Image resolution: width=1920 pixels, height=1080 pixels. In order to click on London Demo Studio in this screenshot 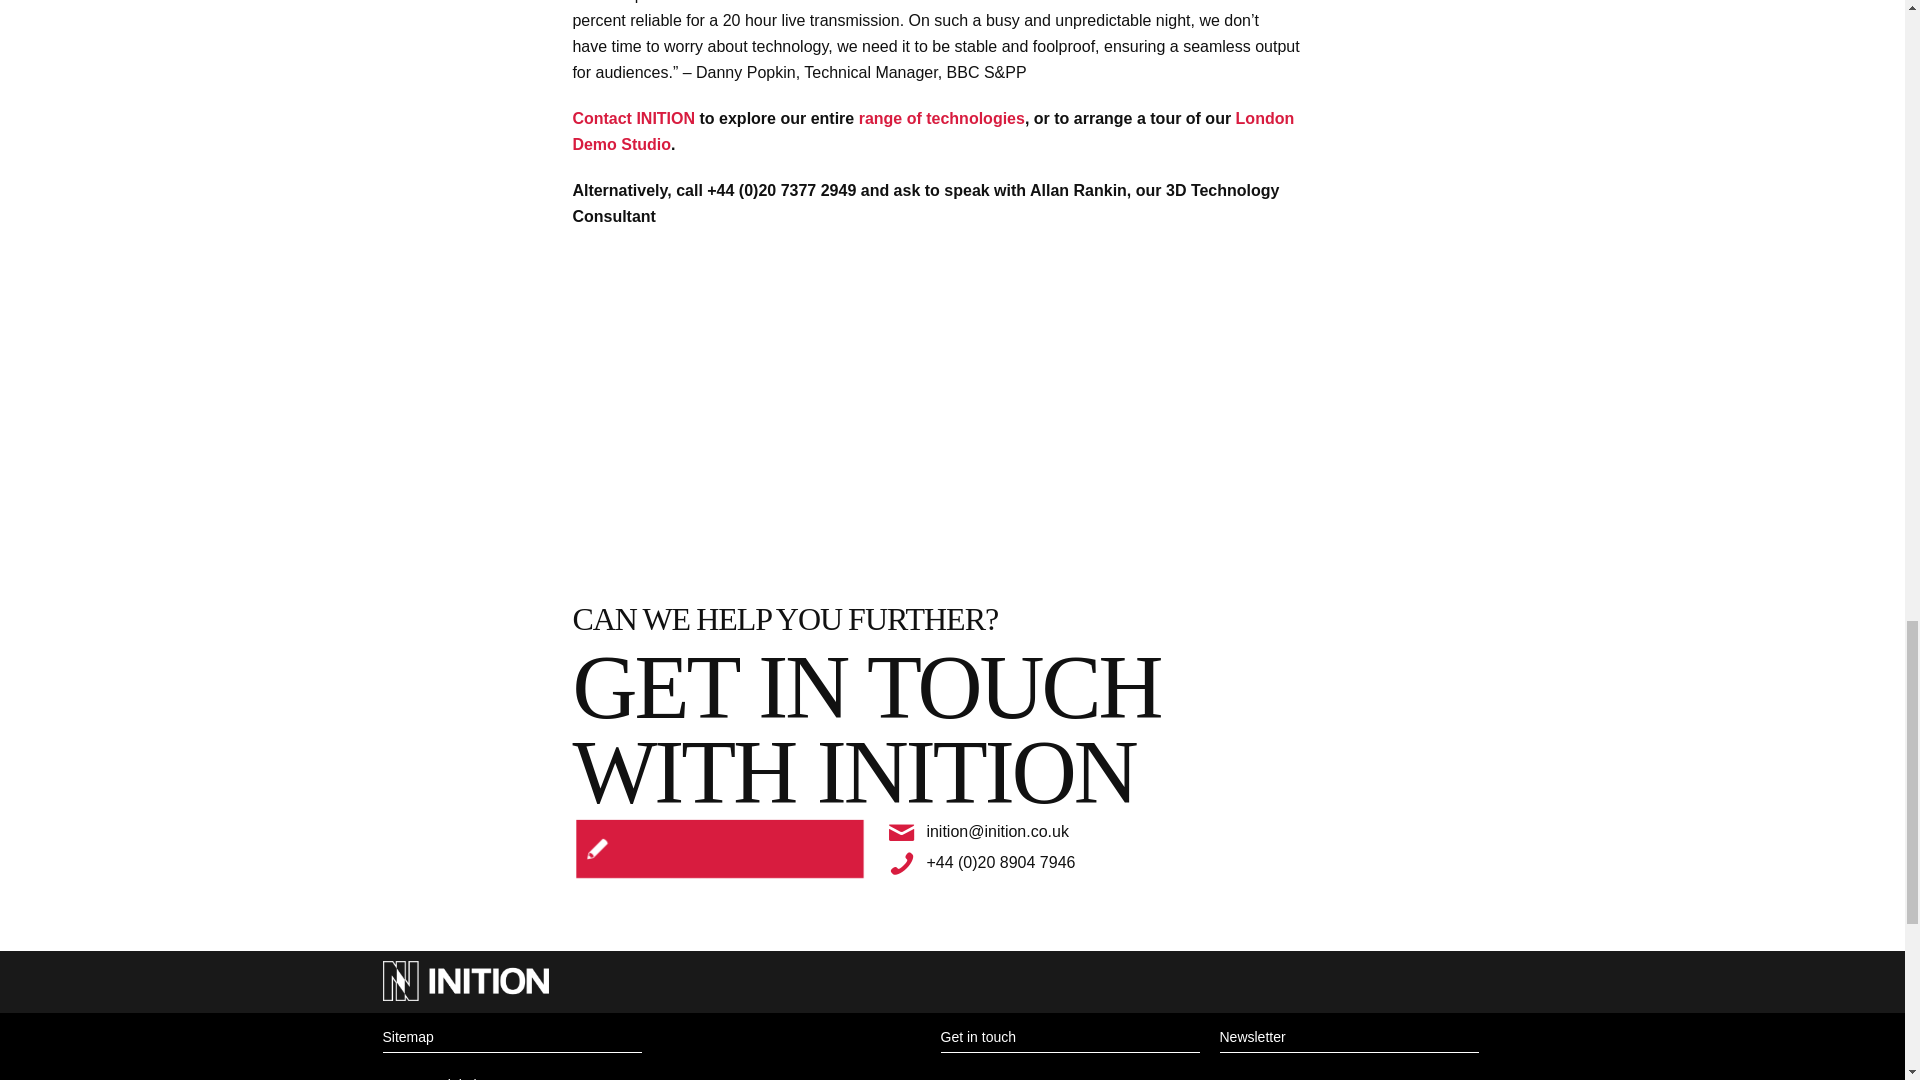, I will do `click(933, 132)`.